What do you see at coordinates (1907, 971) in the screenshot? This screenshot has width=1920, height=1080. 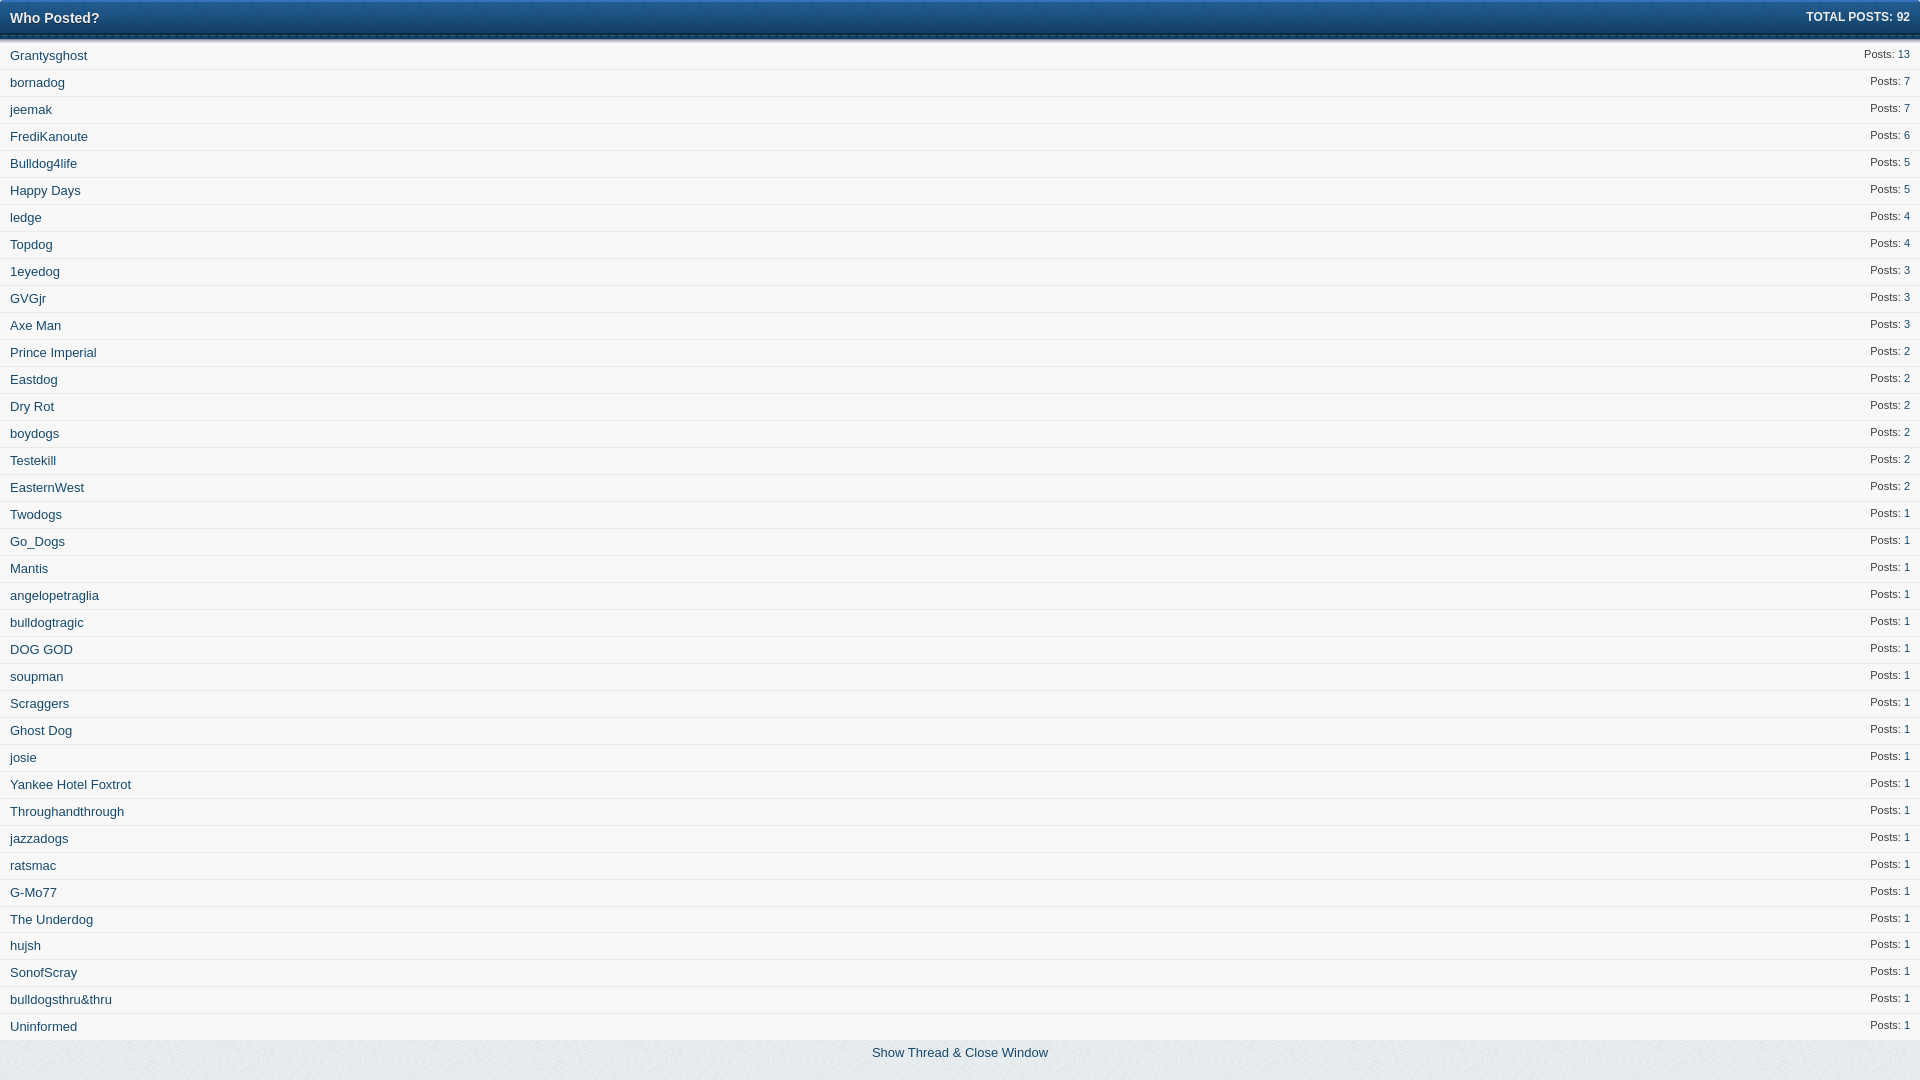 I see `1` at bounding box center [1907, 971].